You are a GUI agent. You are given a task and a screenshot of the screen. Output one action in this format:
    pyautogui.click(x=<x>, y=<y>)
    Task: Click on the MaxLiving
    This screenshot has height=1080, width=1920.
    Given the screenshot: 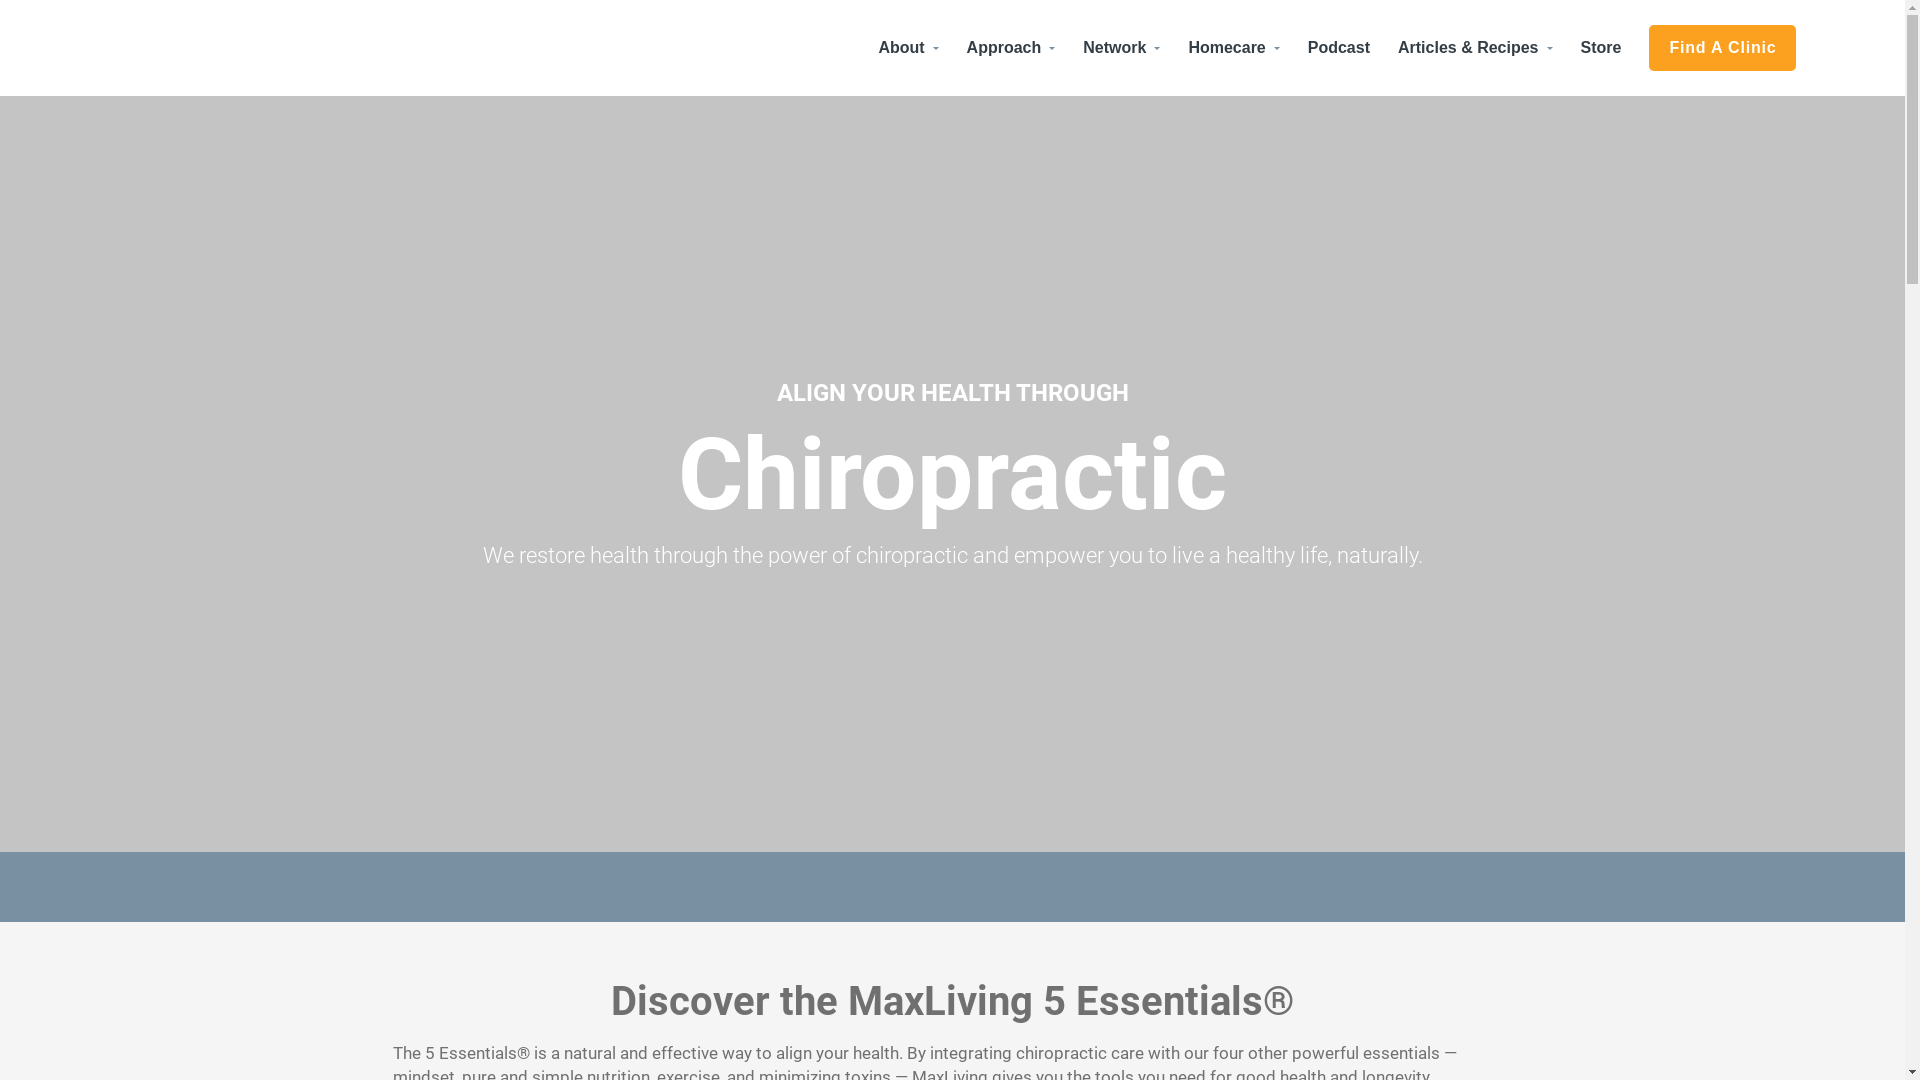 What is the action you would take?
    pyautogui.click(x=70, y=242)
    